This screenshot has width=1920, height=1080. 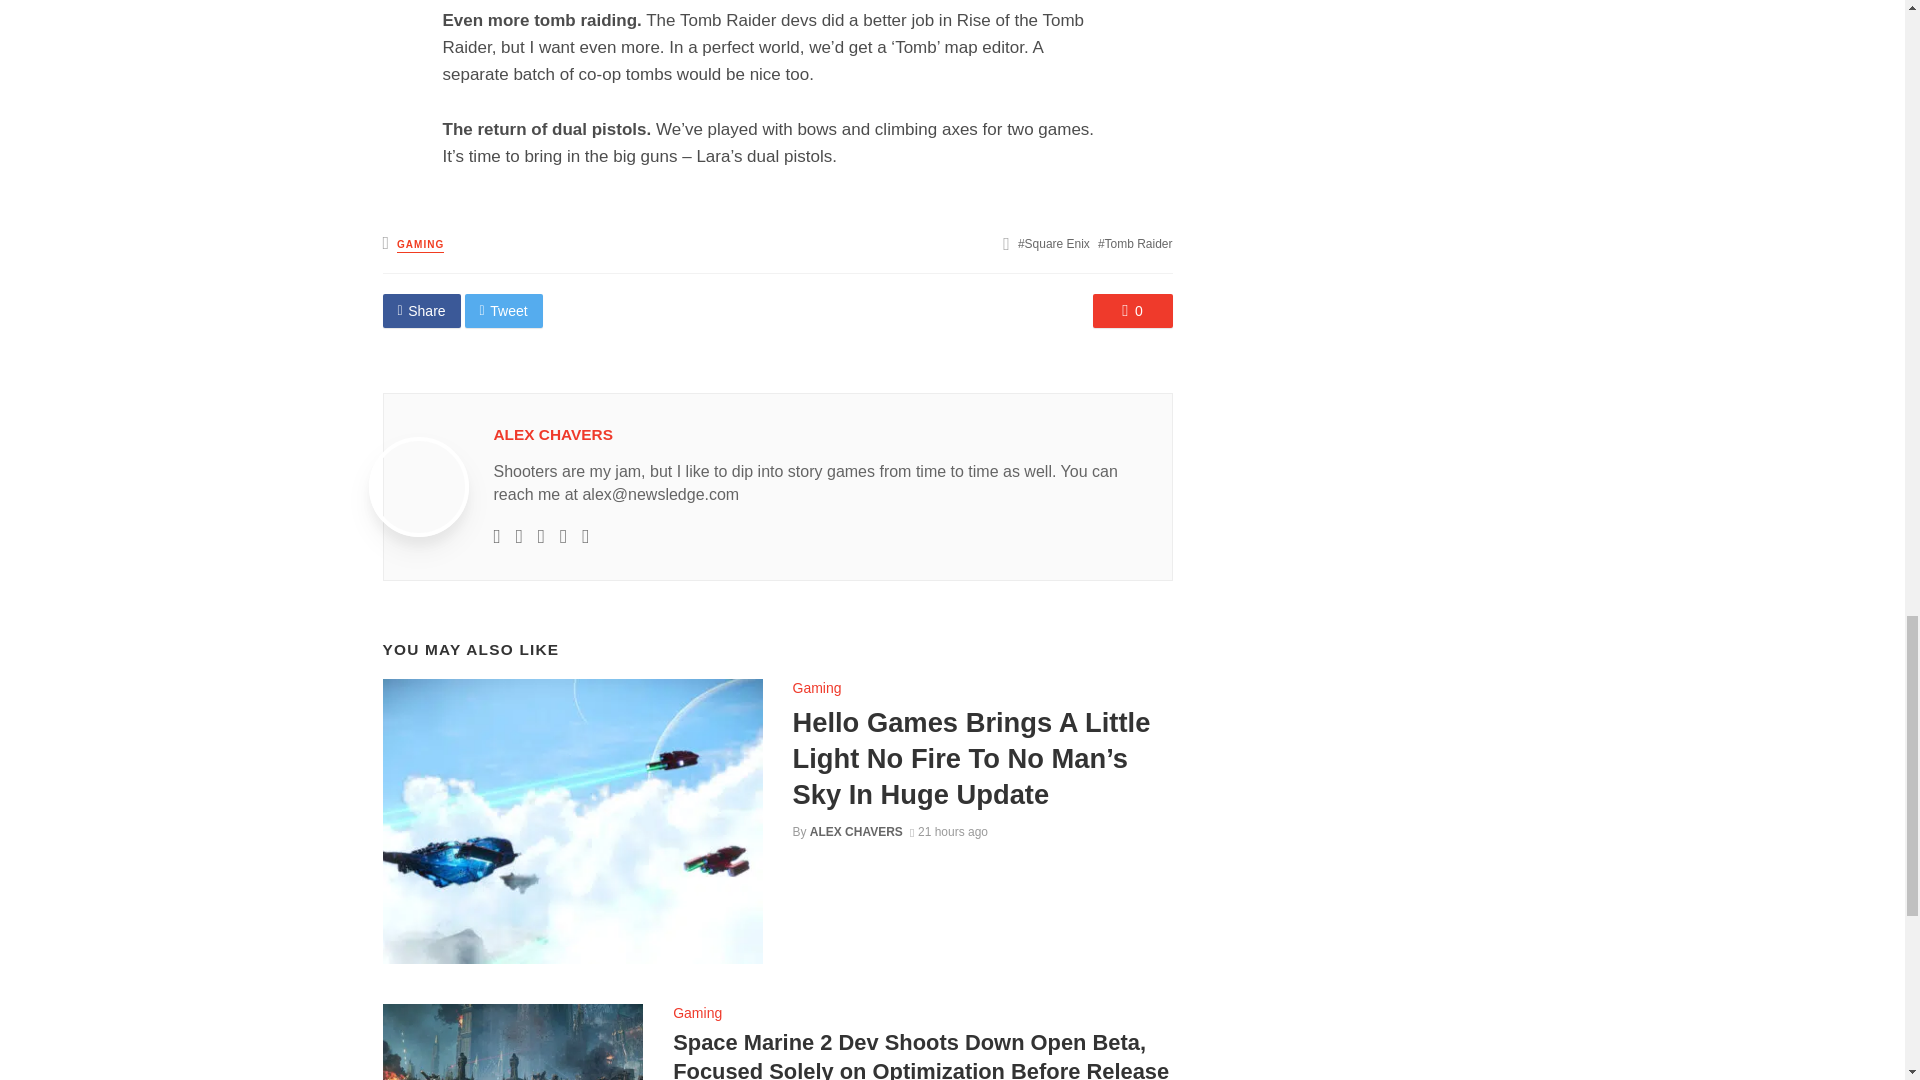 I want to click on Share, so click(x=421, y=310).